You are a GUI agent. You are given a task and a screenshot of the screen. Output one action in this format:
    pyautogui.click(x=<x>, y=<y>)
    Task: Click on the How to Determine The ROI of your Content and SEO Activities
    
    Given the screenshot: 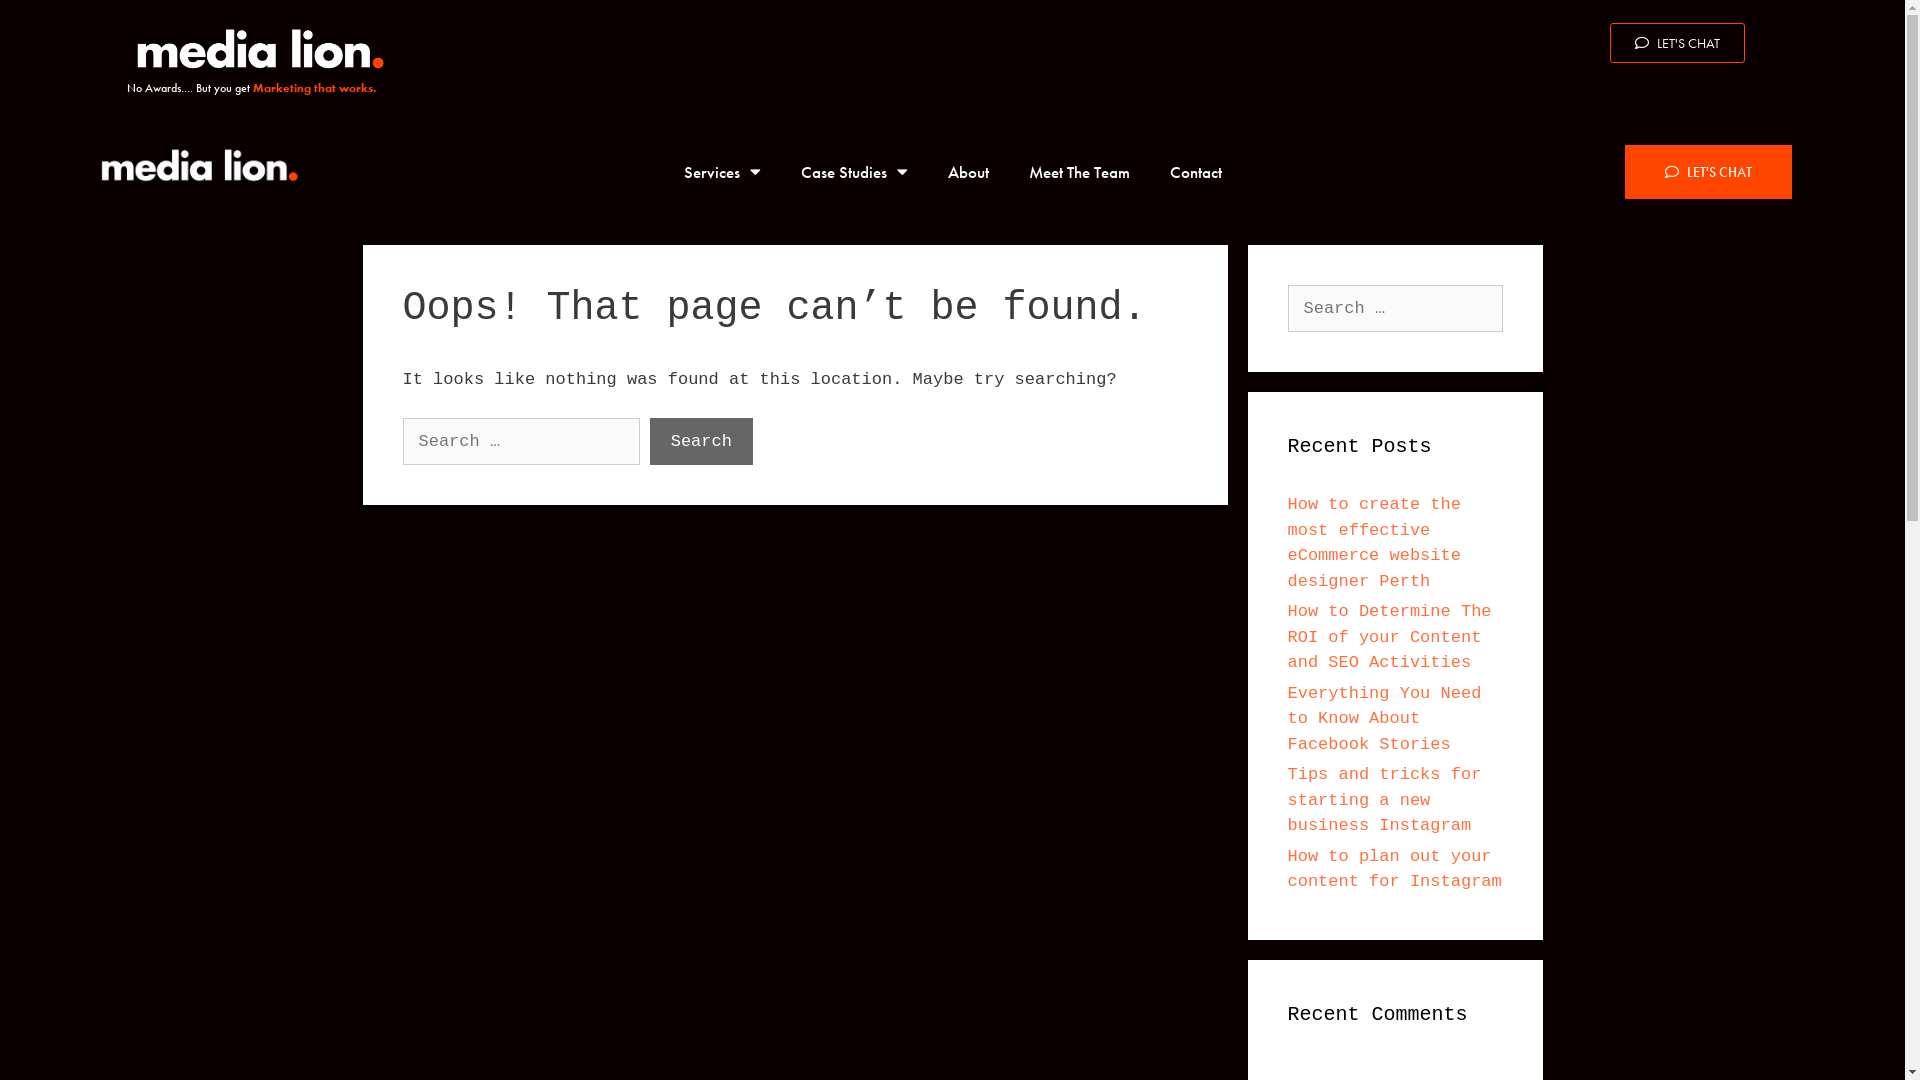 What is the action you would take?
    pyautogui.click(x=1390, y=637)
    